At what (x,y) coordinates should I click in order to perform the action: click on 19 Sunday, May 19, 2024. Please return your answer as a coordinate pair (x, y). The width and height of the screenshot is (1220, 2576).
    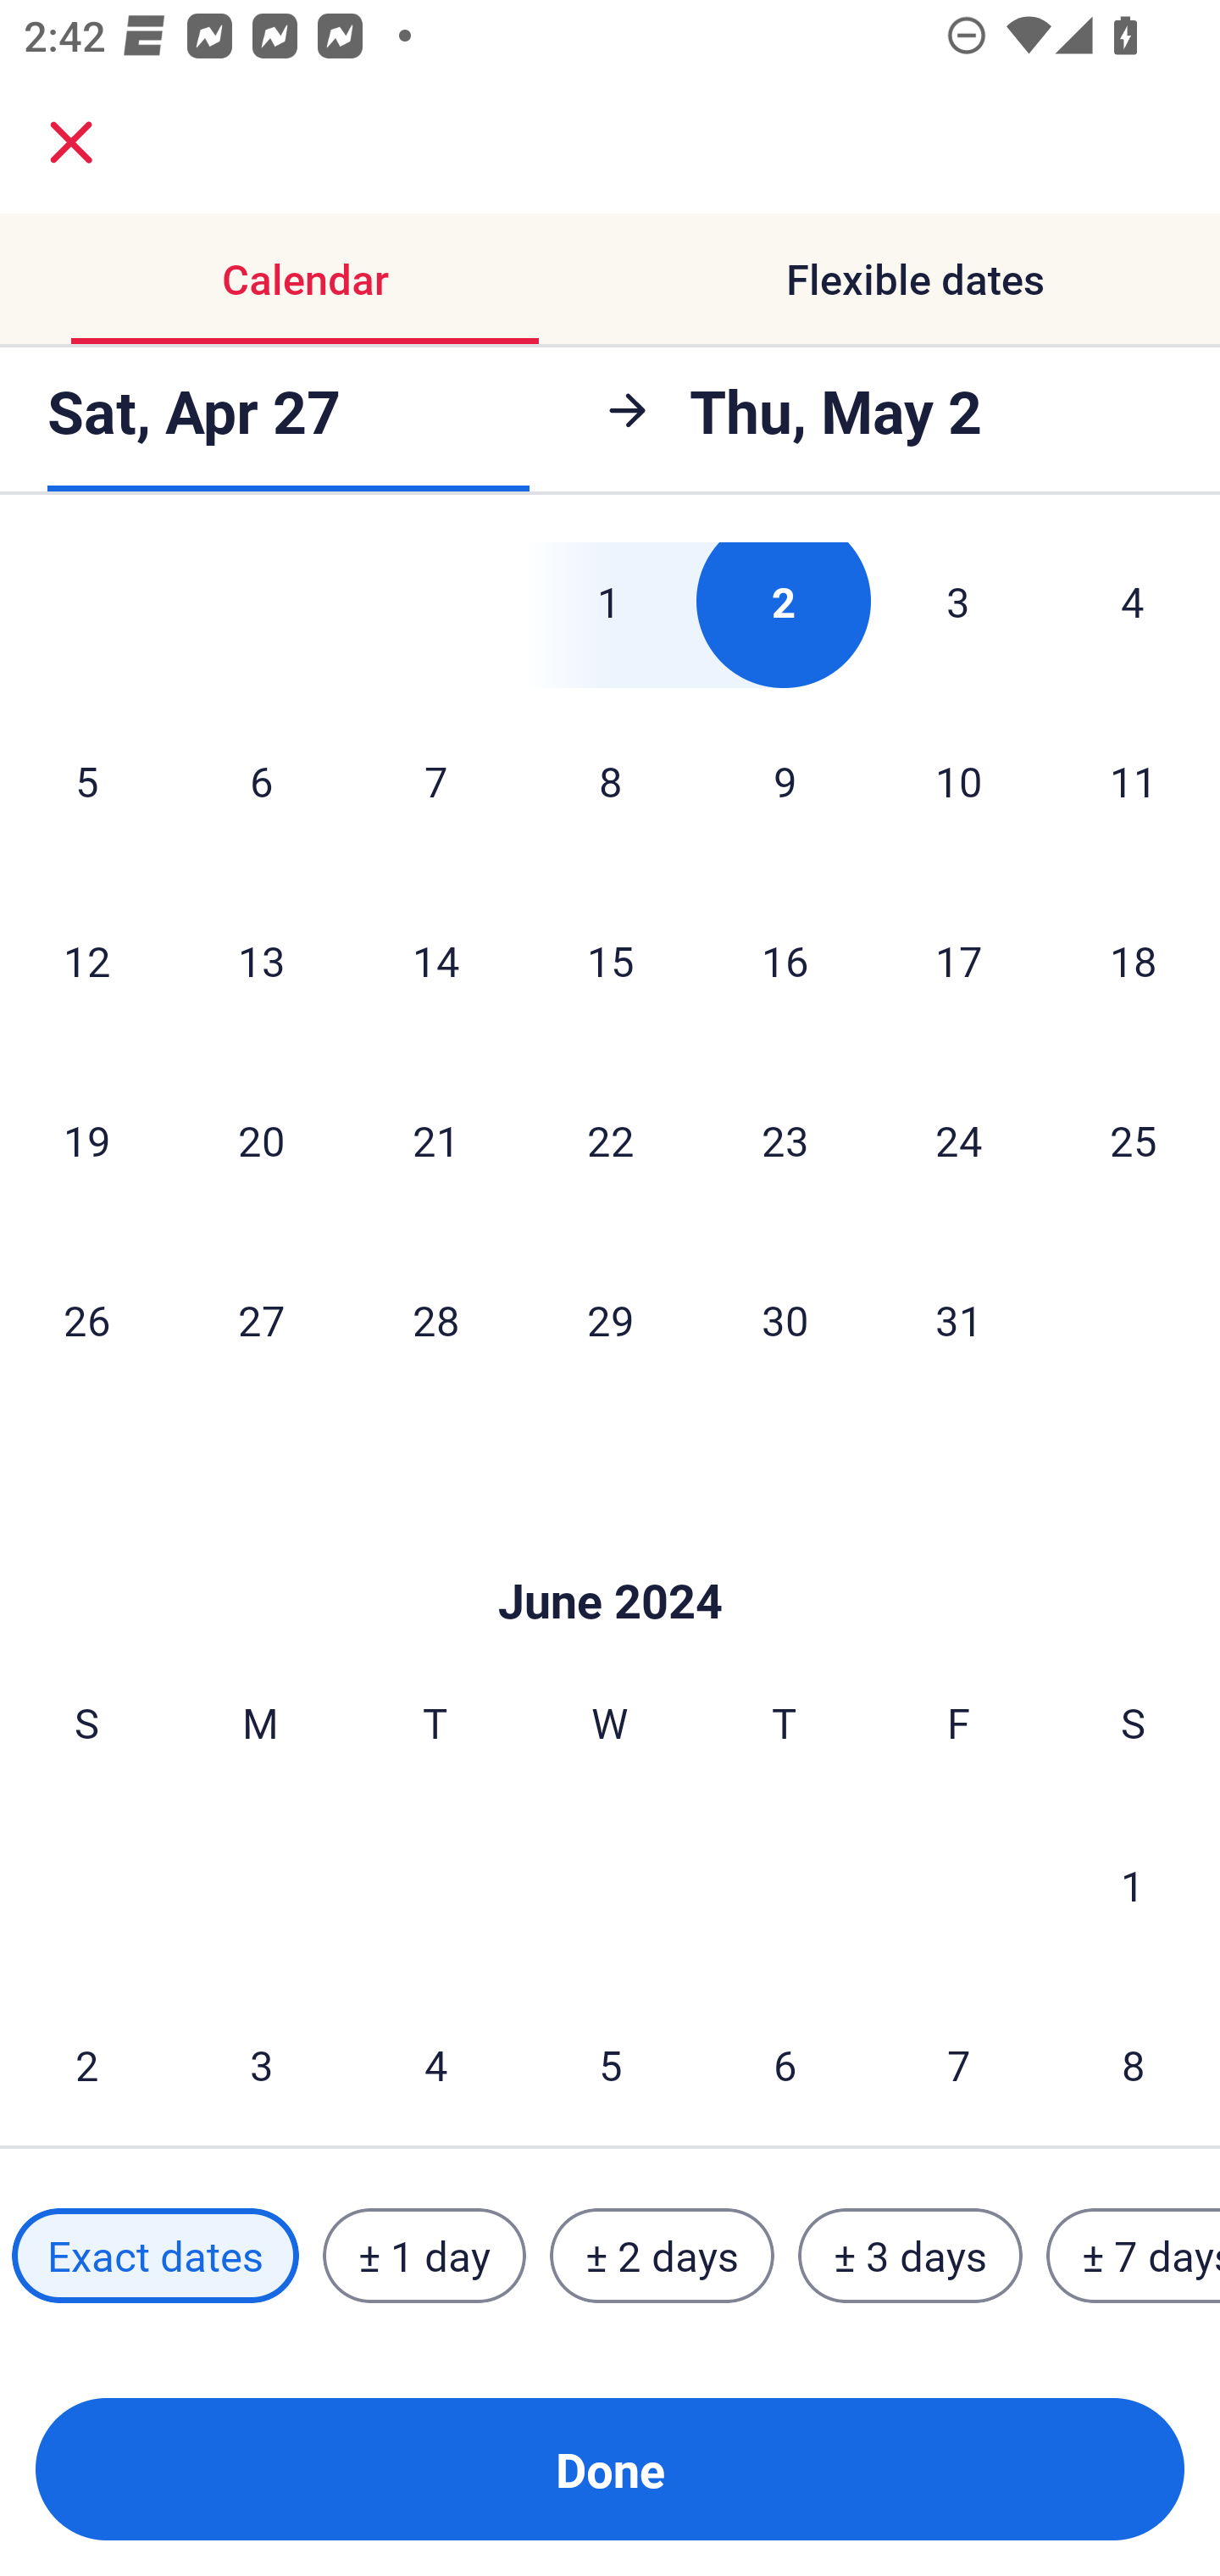
    Looking at the image, I should click on (86, 1140).